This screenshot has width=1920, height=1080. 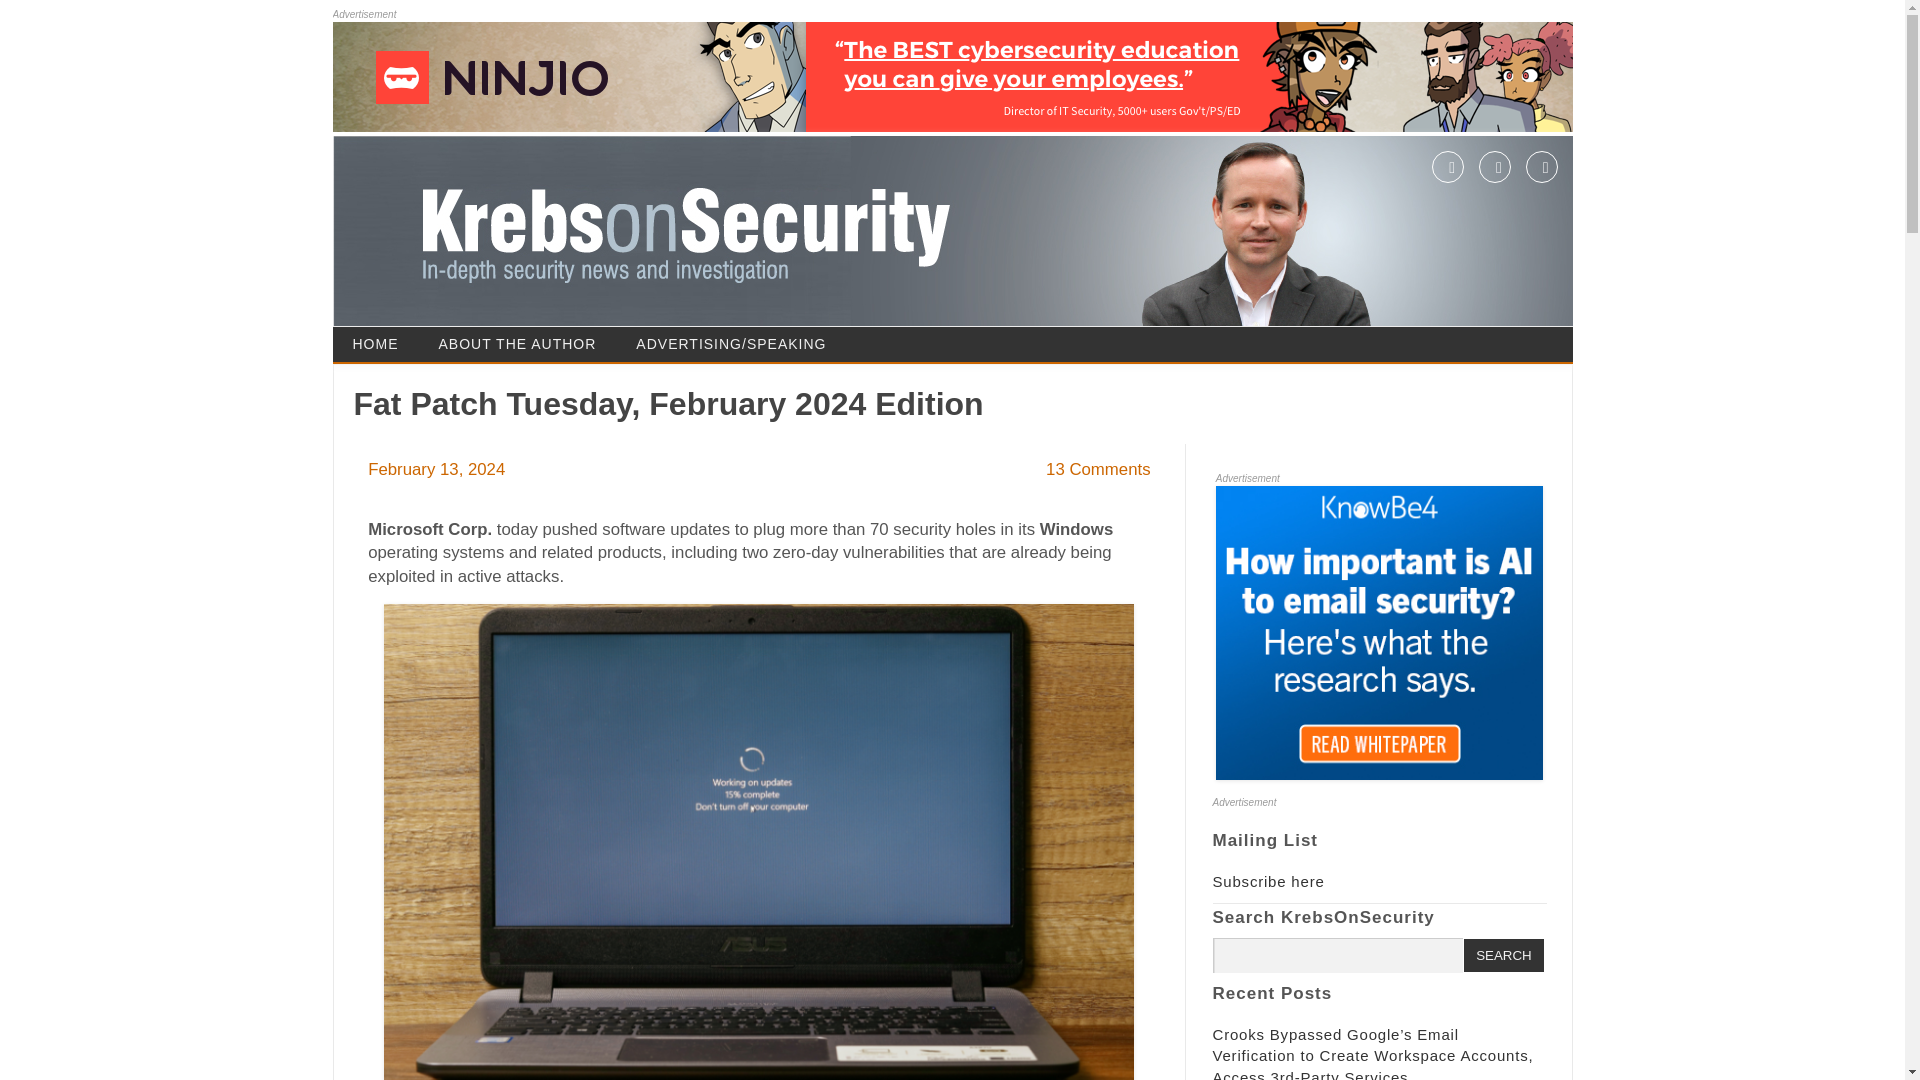 I want to click on Search, so click(x=1503, y=955).